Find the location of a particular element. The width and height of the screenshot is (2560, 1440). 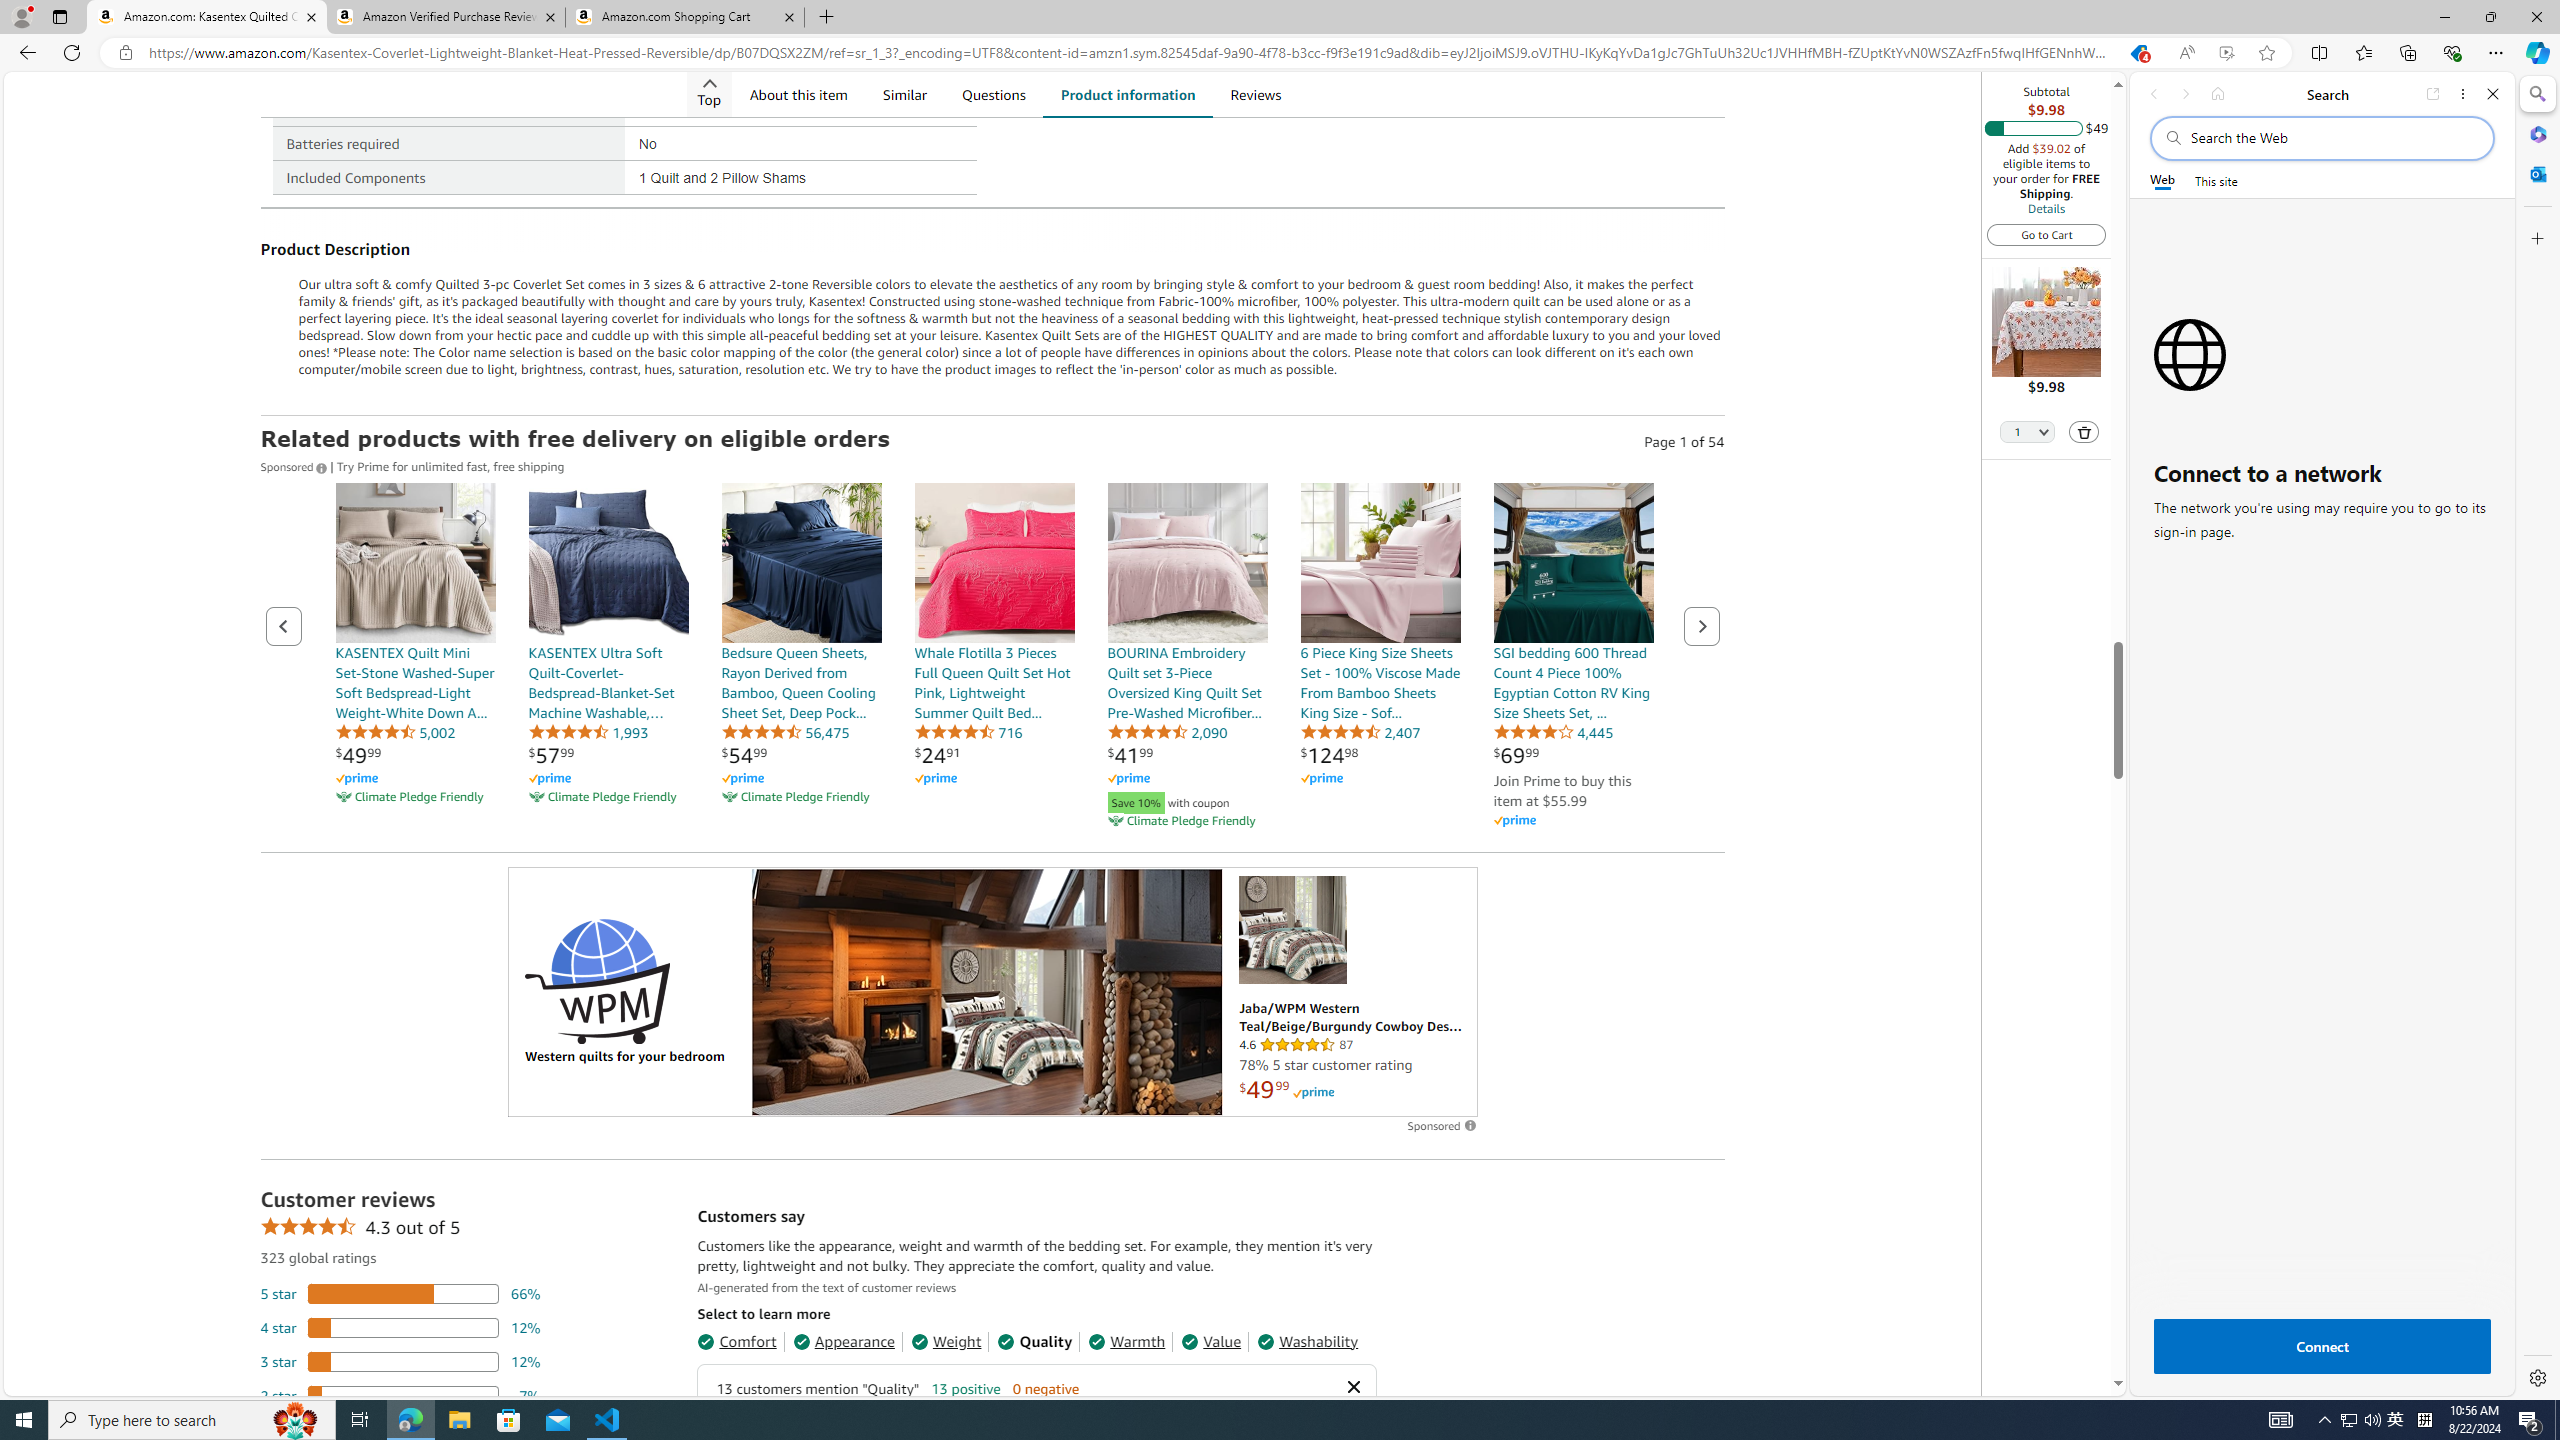

1,993 is located at coordinates (588, 732).